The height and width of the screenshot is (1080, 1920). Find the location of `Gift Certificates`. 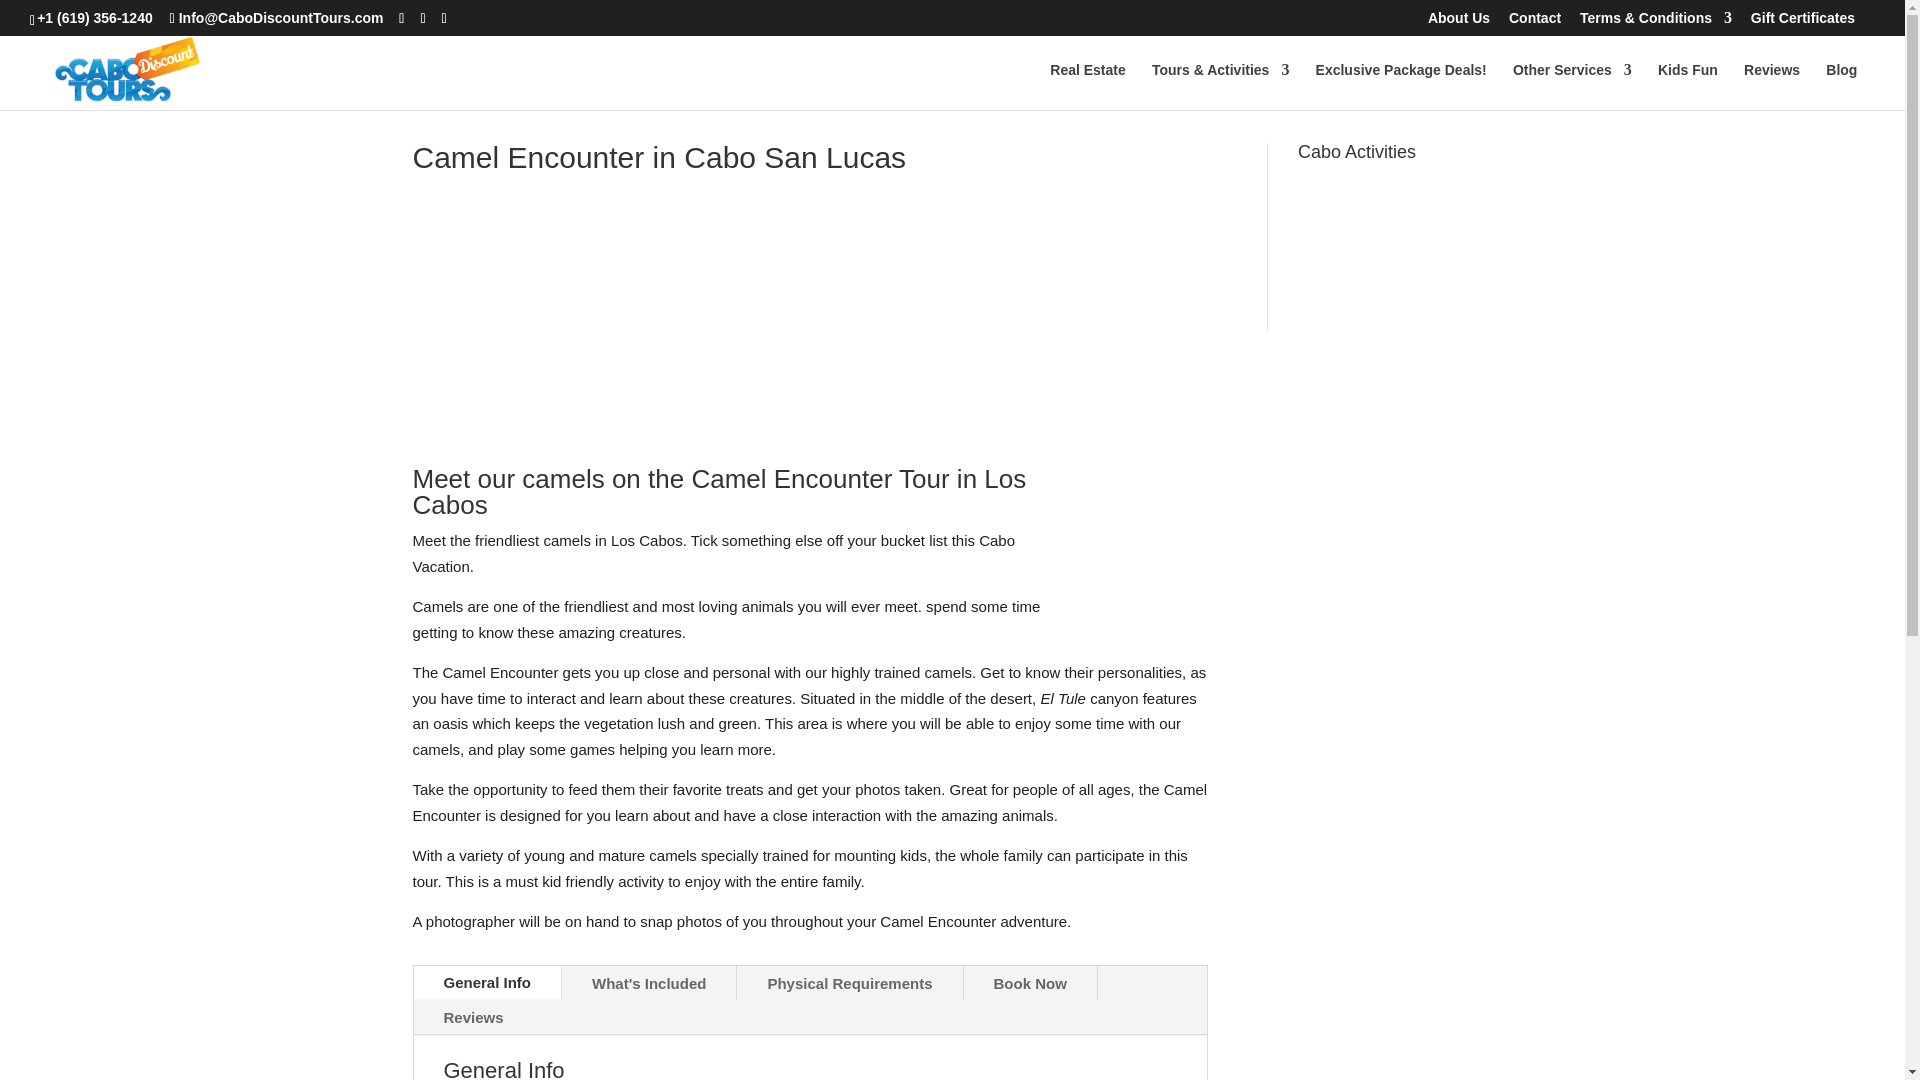

Gift Certificates is located at coordinates (1802, 22).